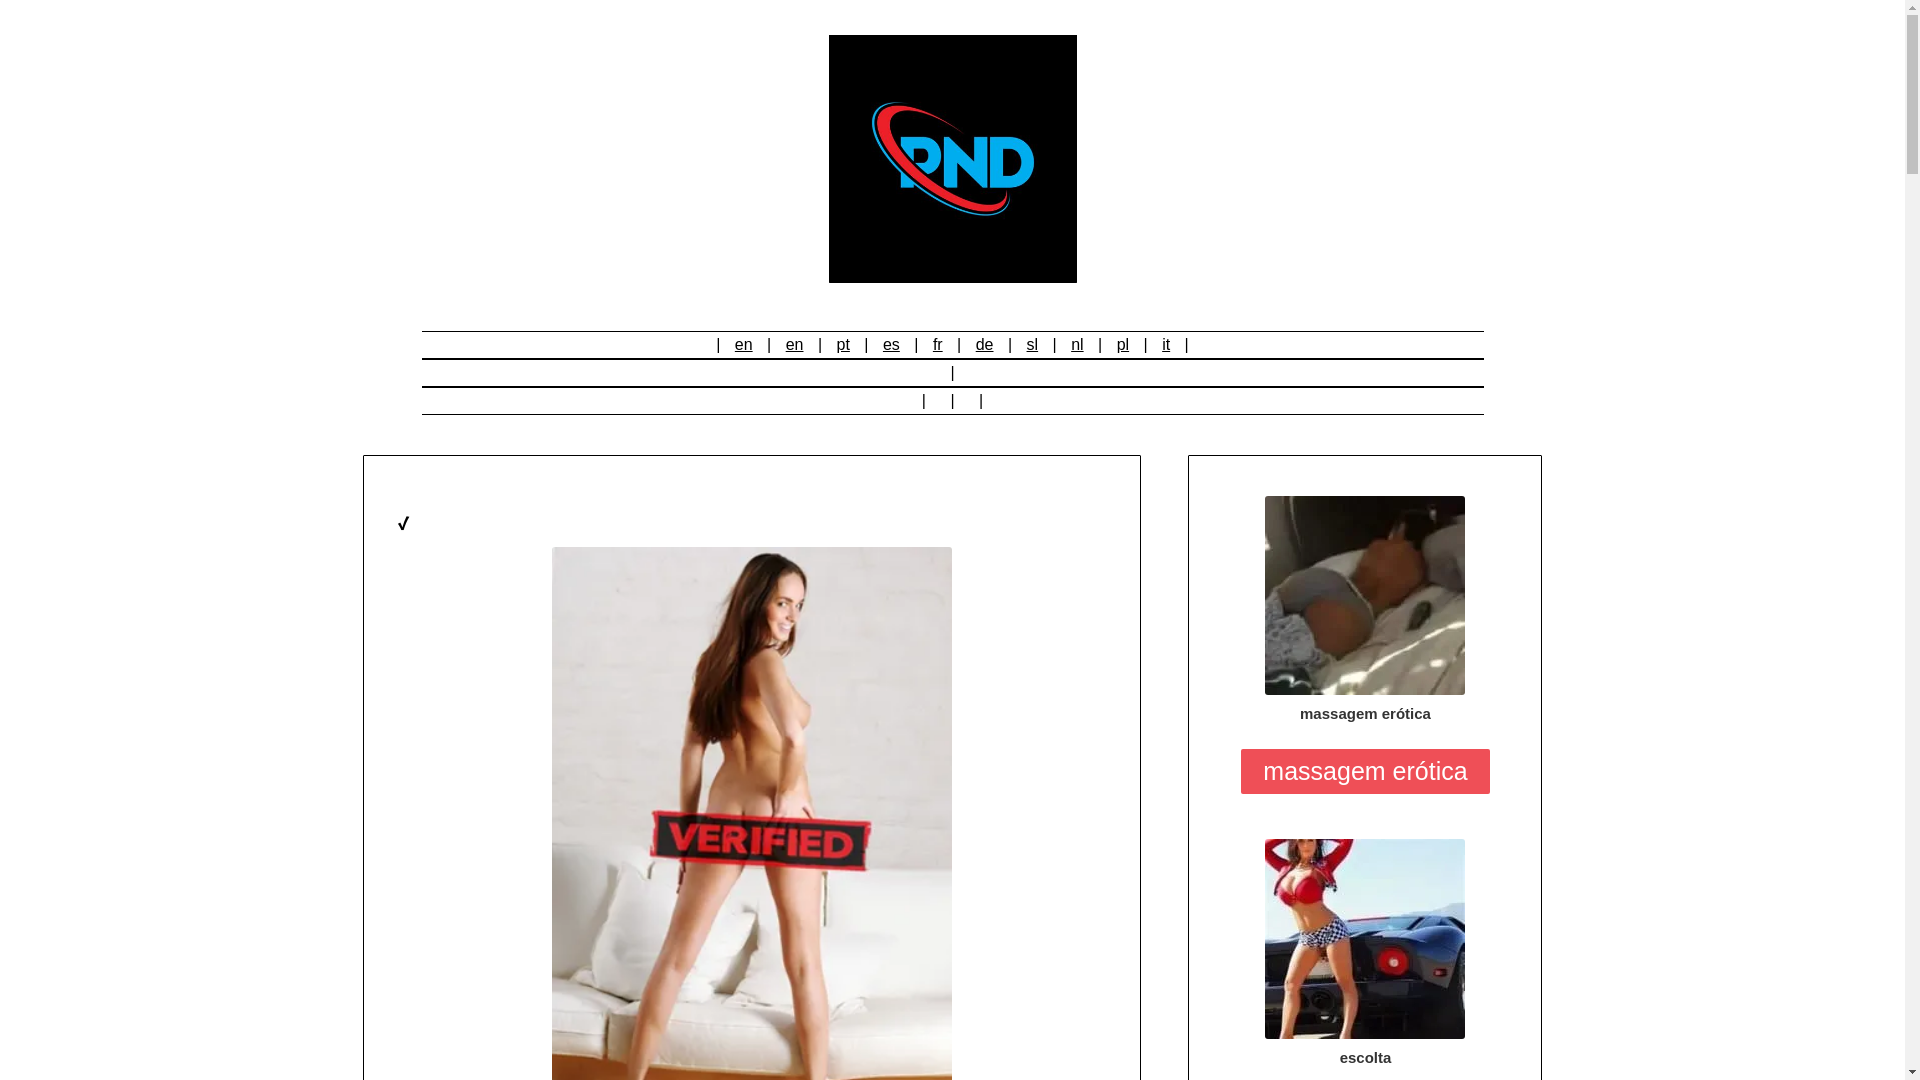 Image resolution: width=1920 pixels, height=1080 pixels. Describe the element at coordinates (892, 344) in the screenshot. I see `es` at that location.